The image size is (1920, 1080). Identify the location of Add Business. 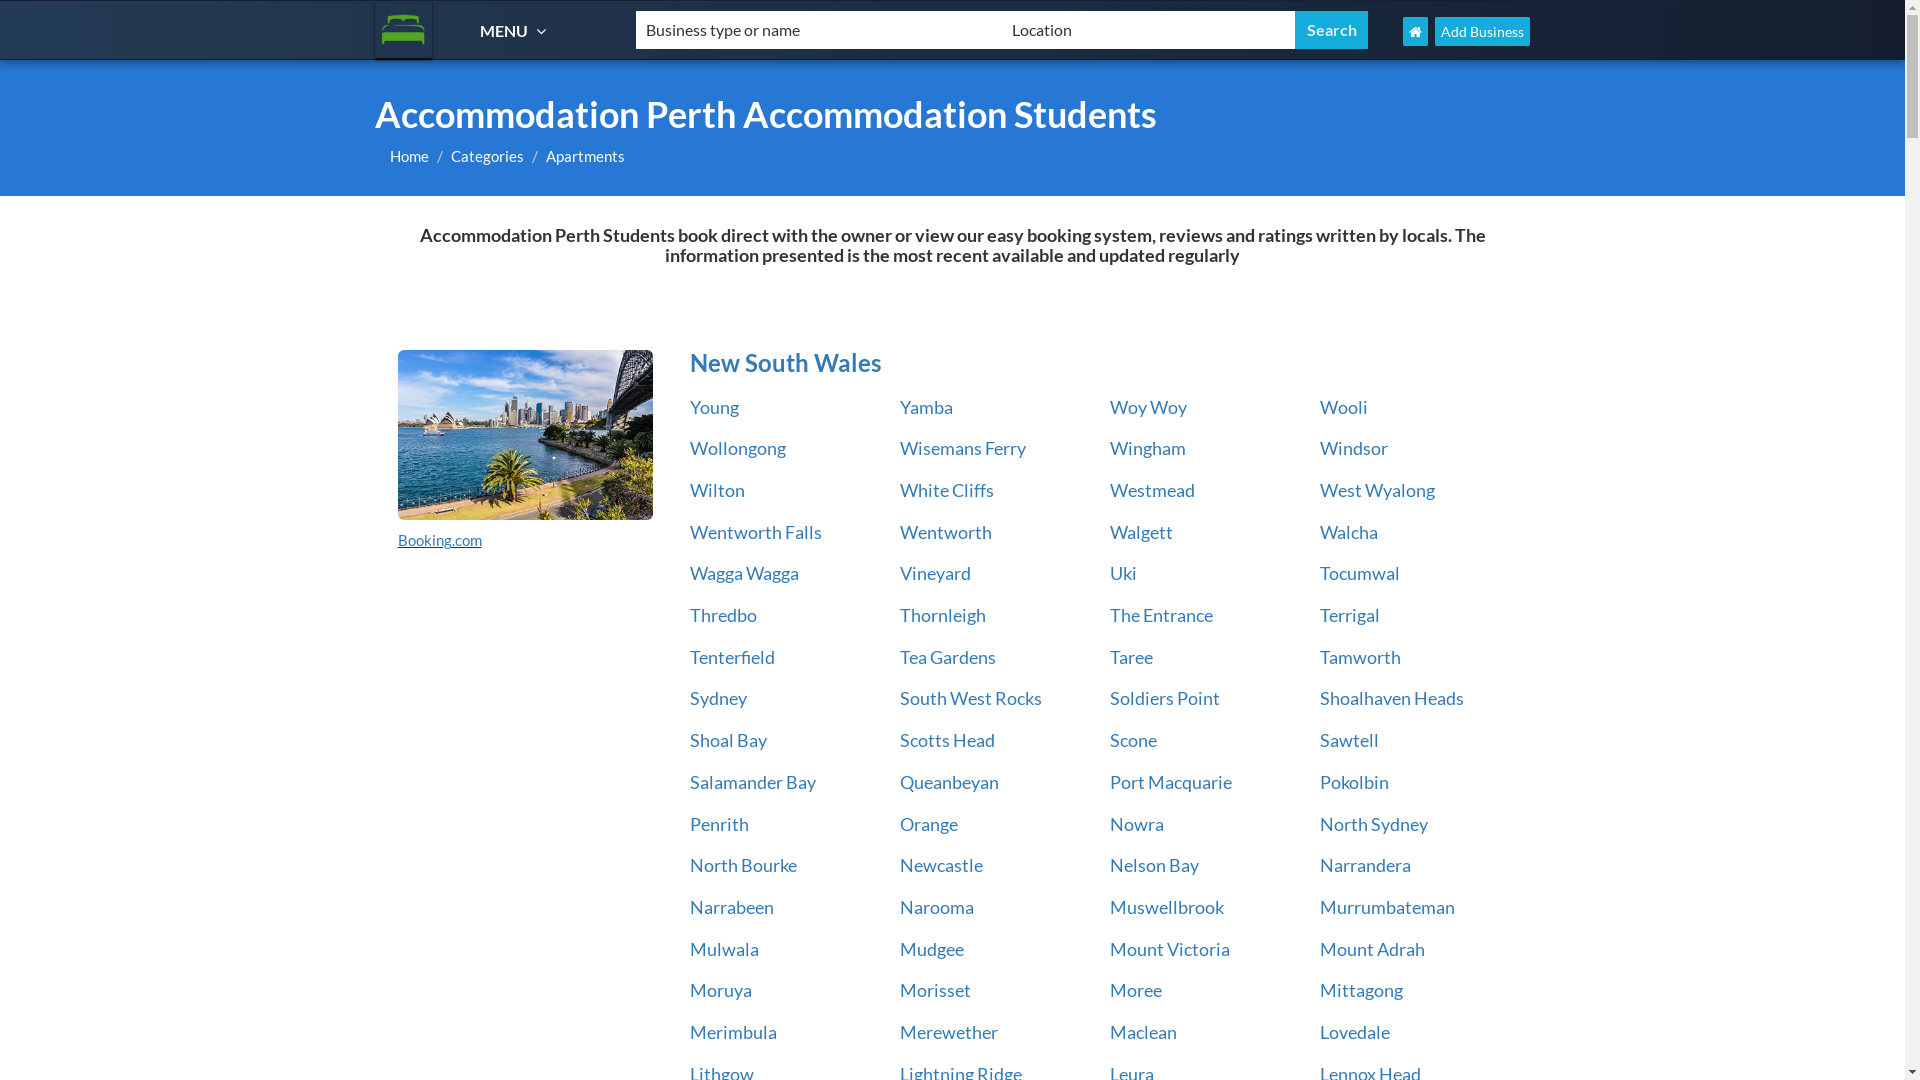
(1482, 32).